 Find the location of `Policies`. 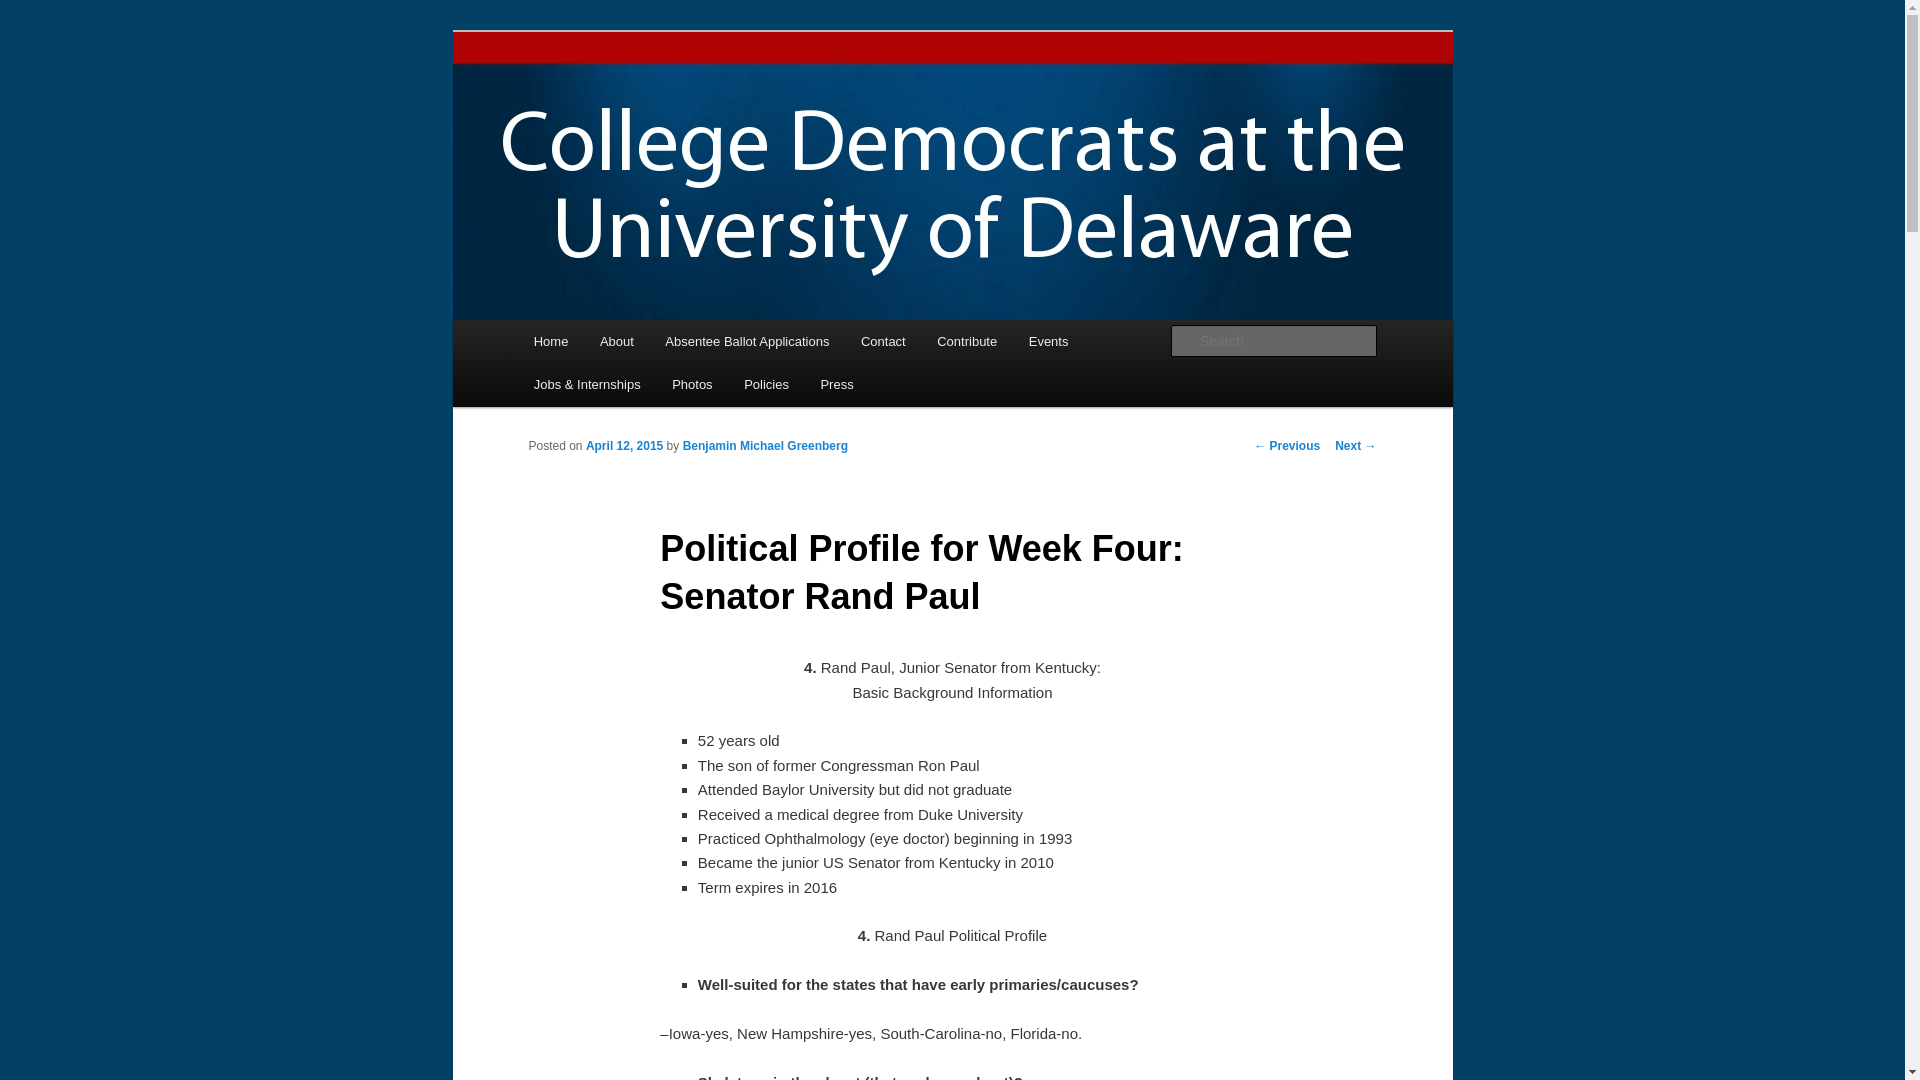

Policies is located at coordinates (766, 384).